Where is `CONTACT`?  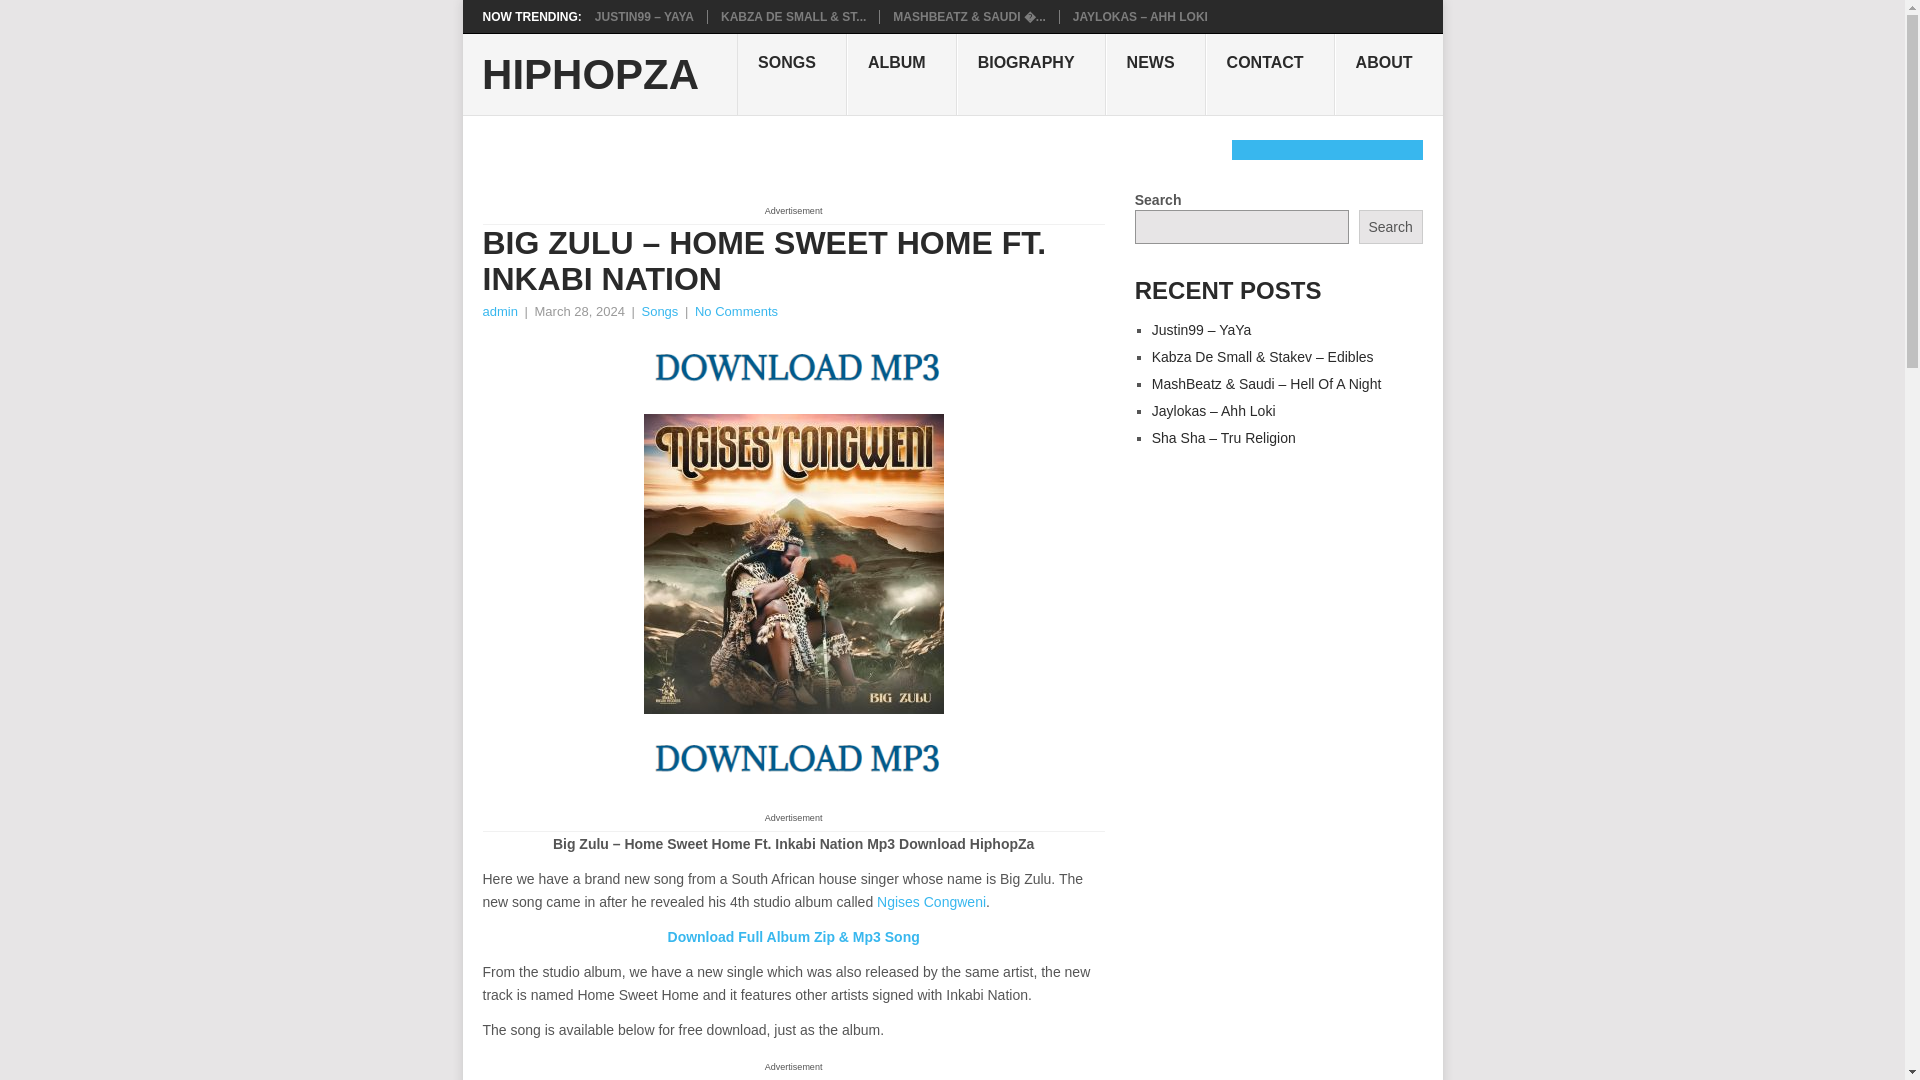
CONTACT is located at coordinates (1270, 74).